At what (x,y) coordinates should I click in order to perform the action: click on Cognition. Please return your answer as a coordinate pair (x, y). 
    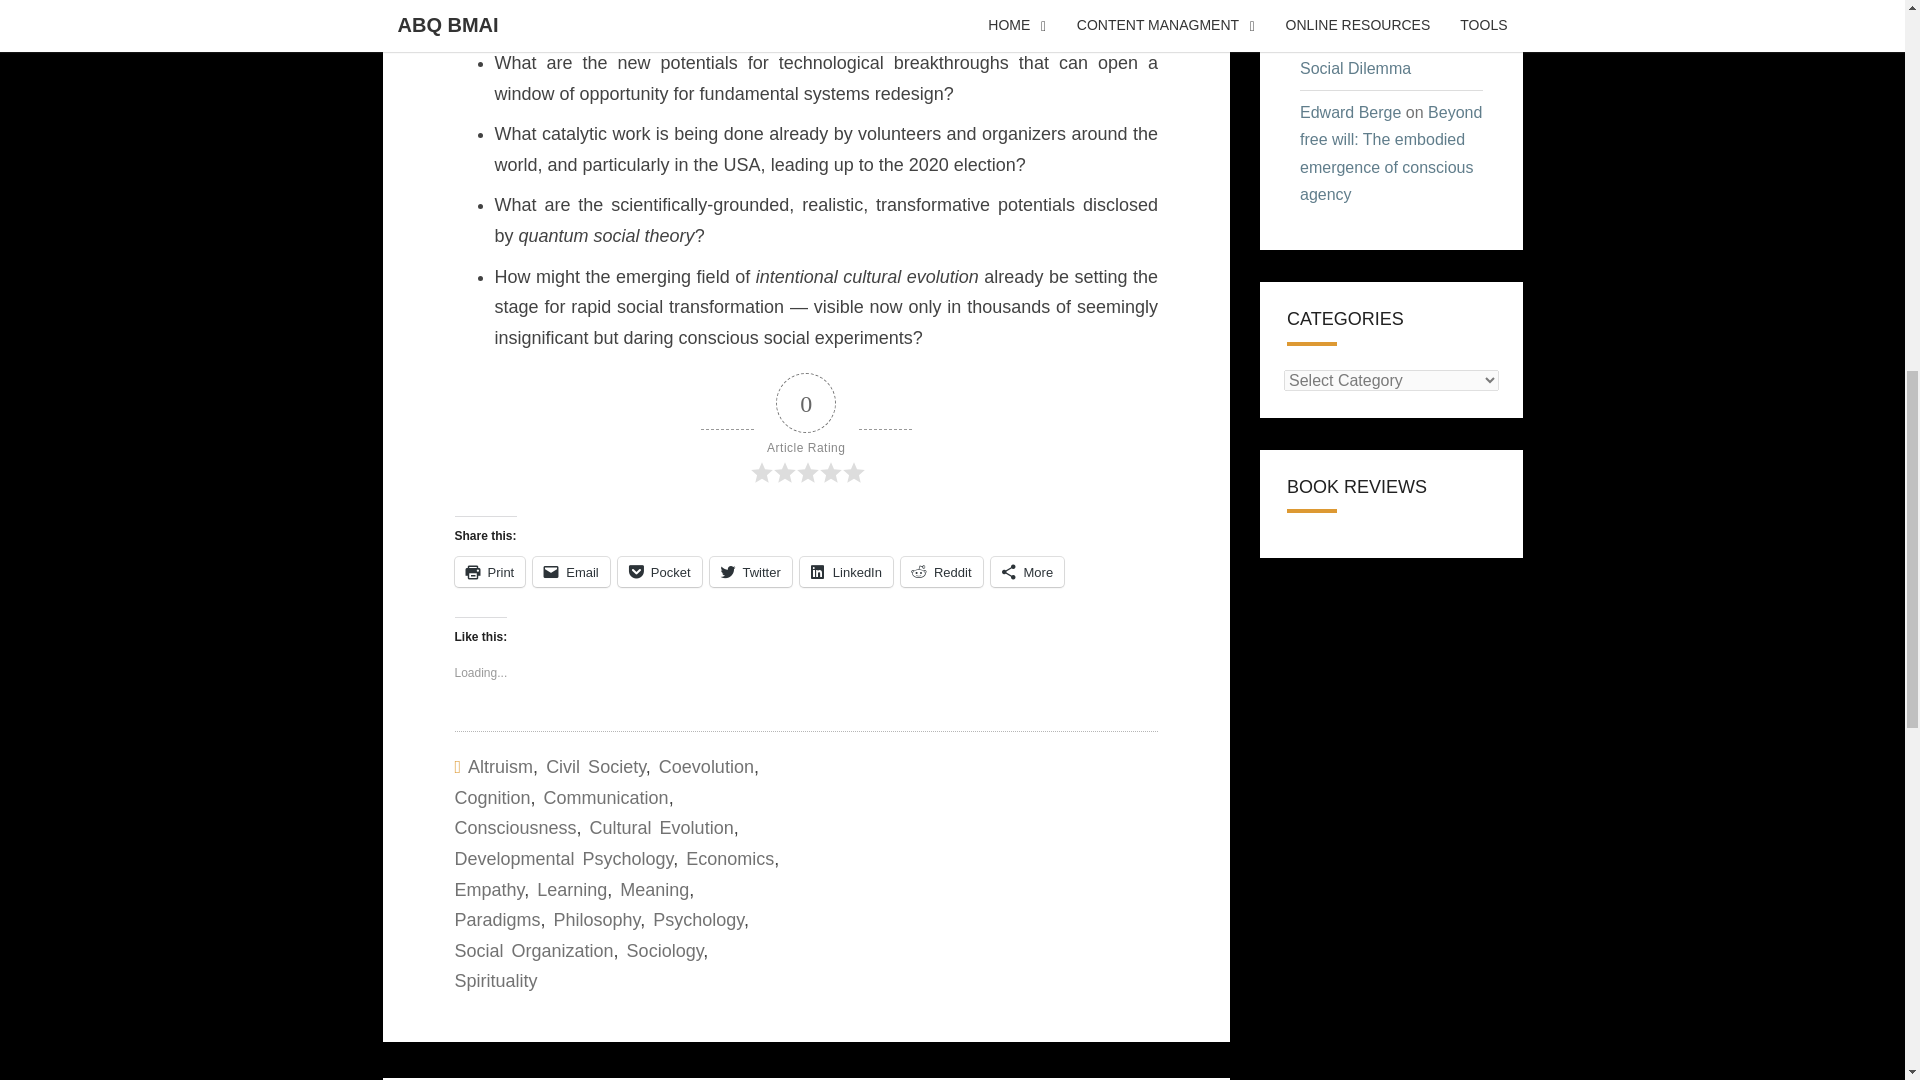
    Looking at the image, I should click on (491, 798).